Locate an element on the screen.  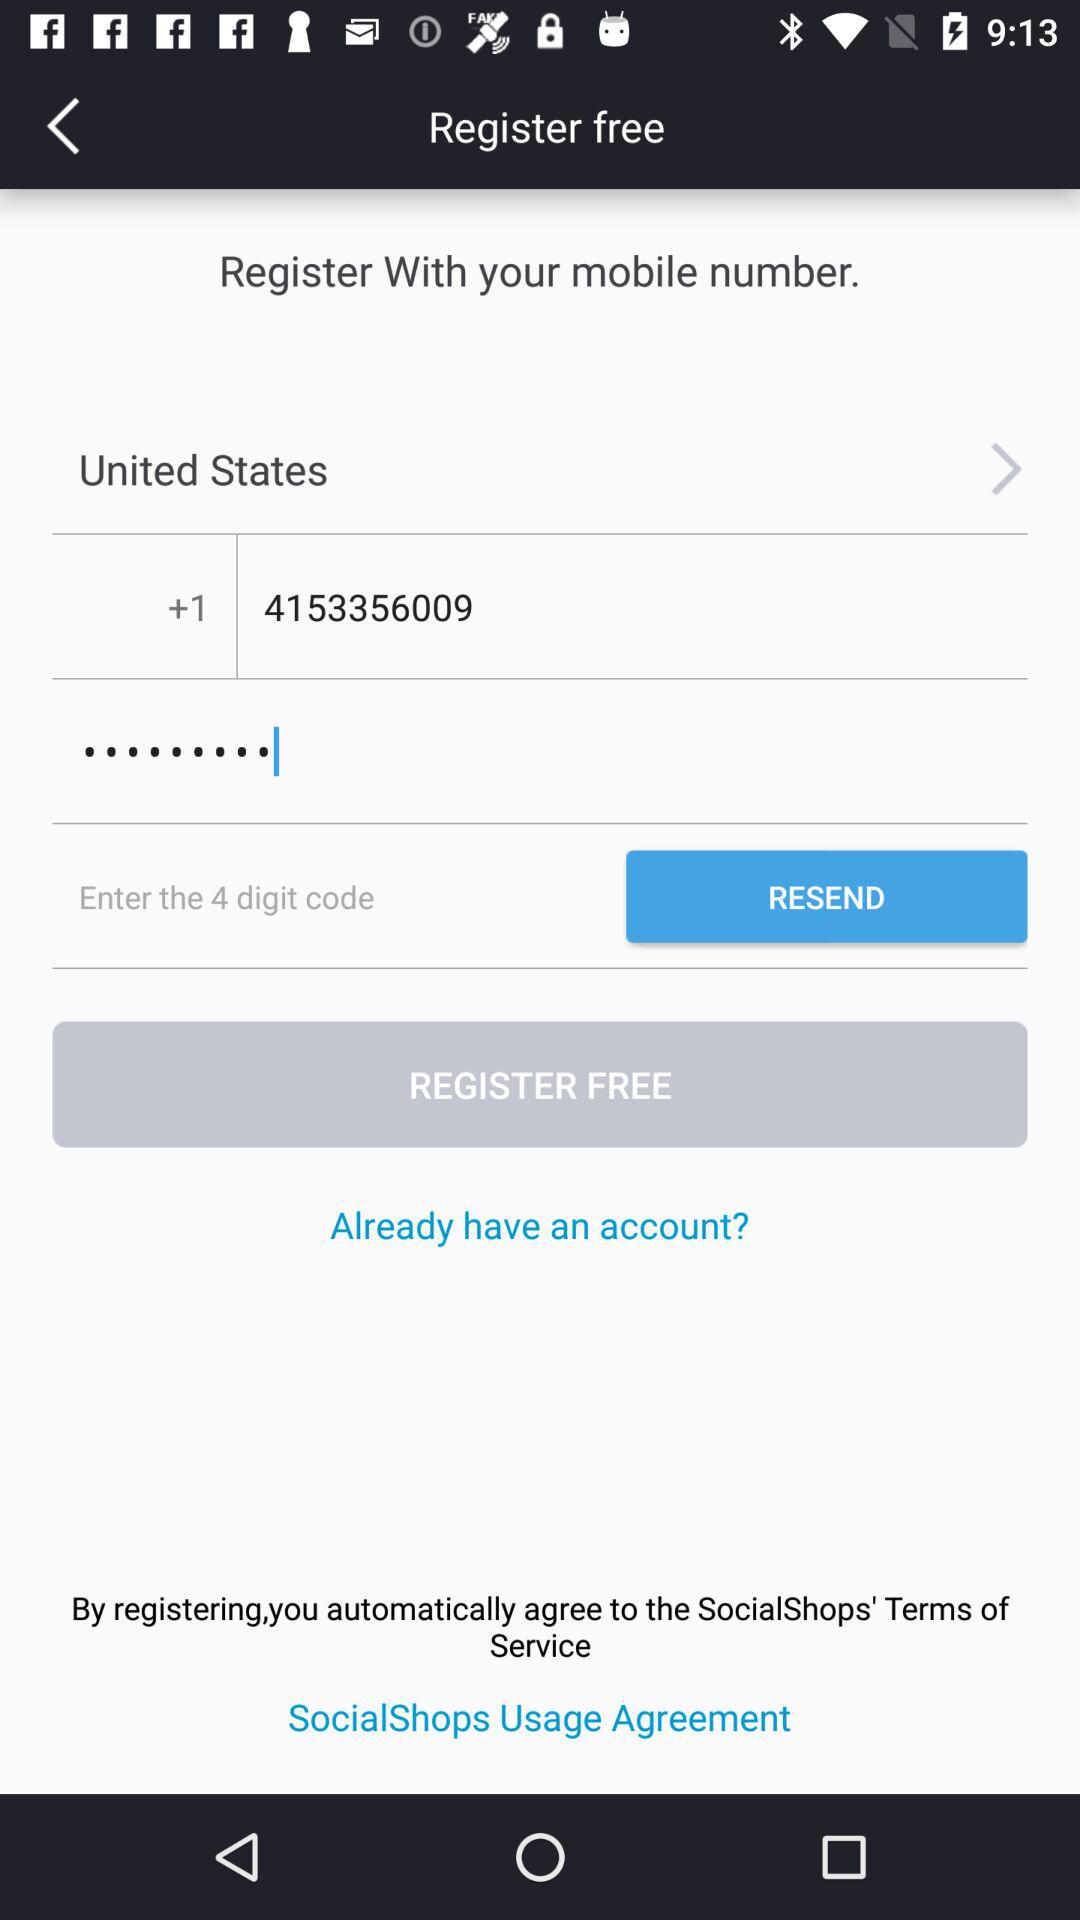
go to already have an account is located at coordinates (540, 1224).